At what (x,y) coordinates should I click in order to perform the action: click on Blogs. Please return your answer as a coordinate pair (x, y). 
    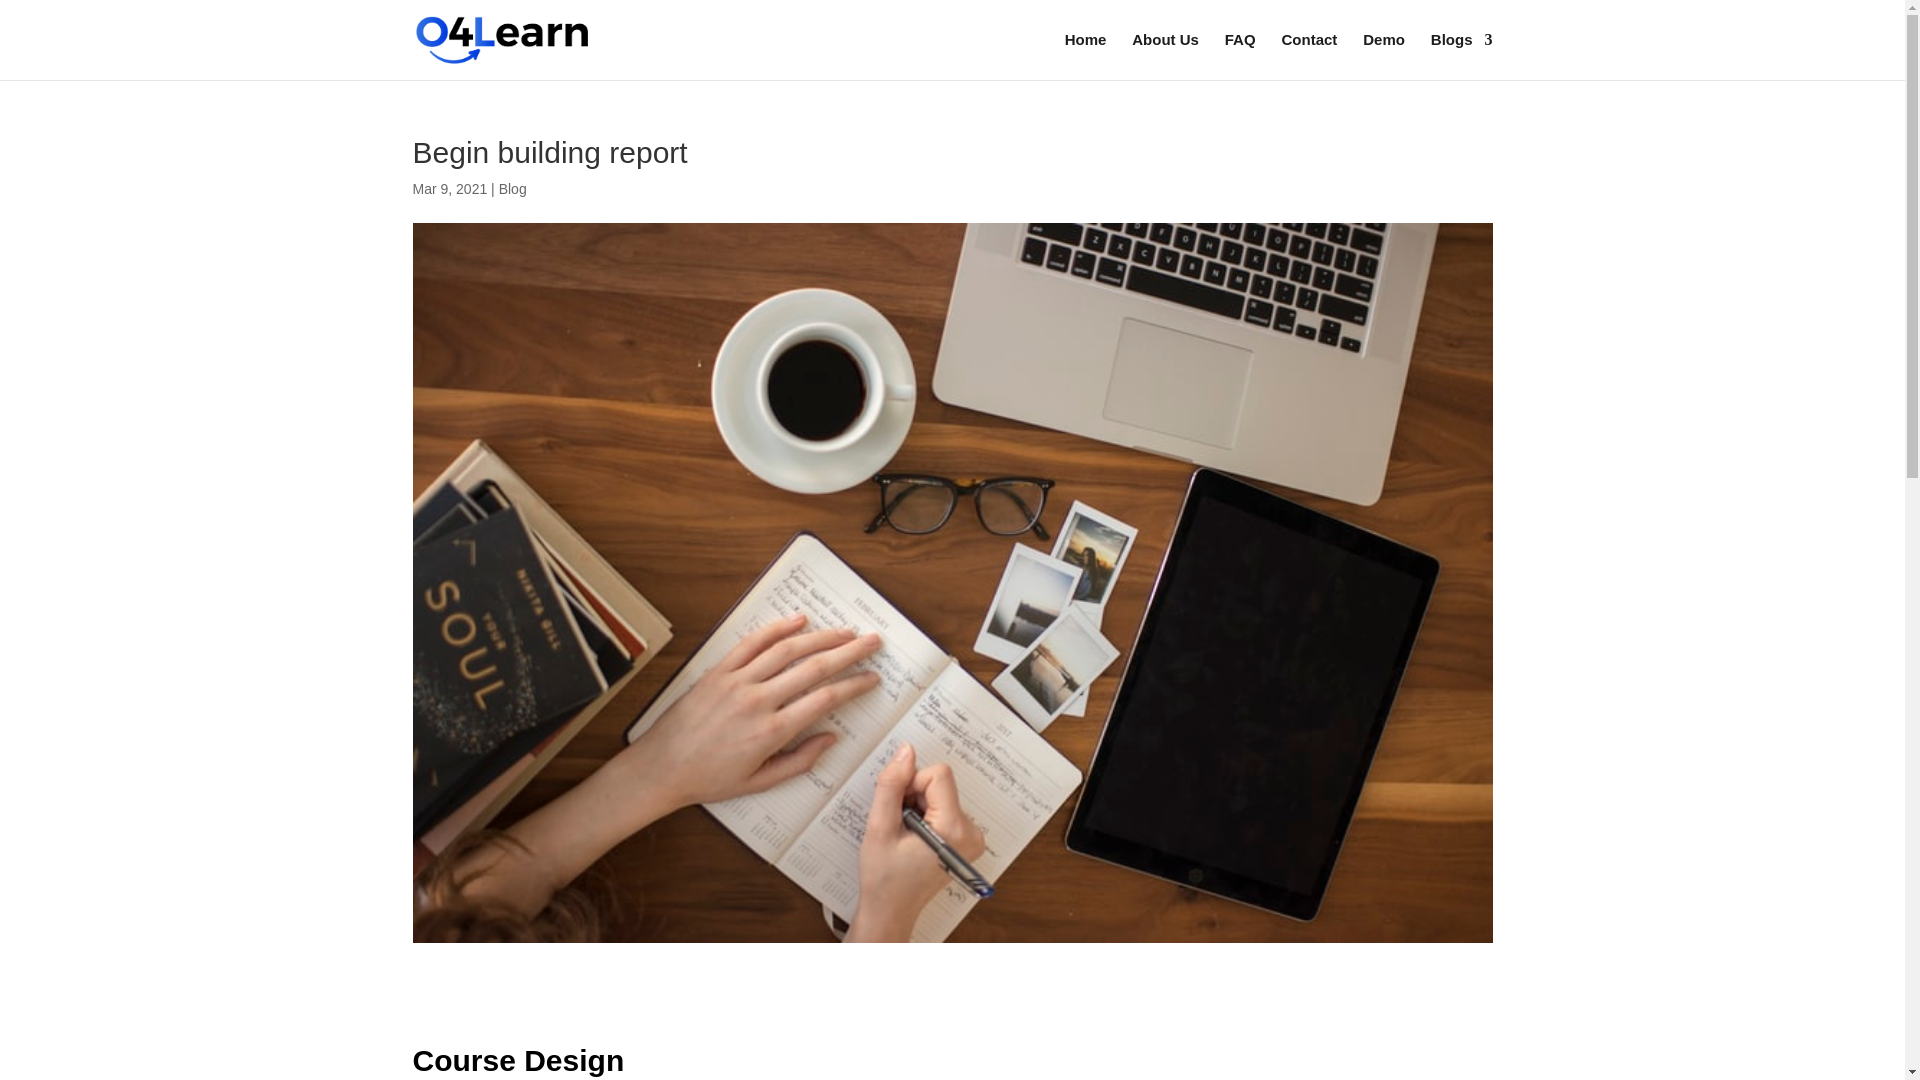
    Looking at the image, I should click on (1462, 56).